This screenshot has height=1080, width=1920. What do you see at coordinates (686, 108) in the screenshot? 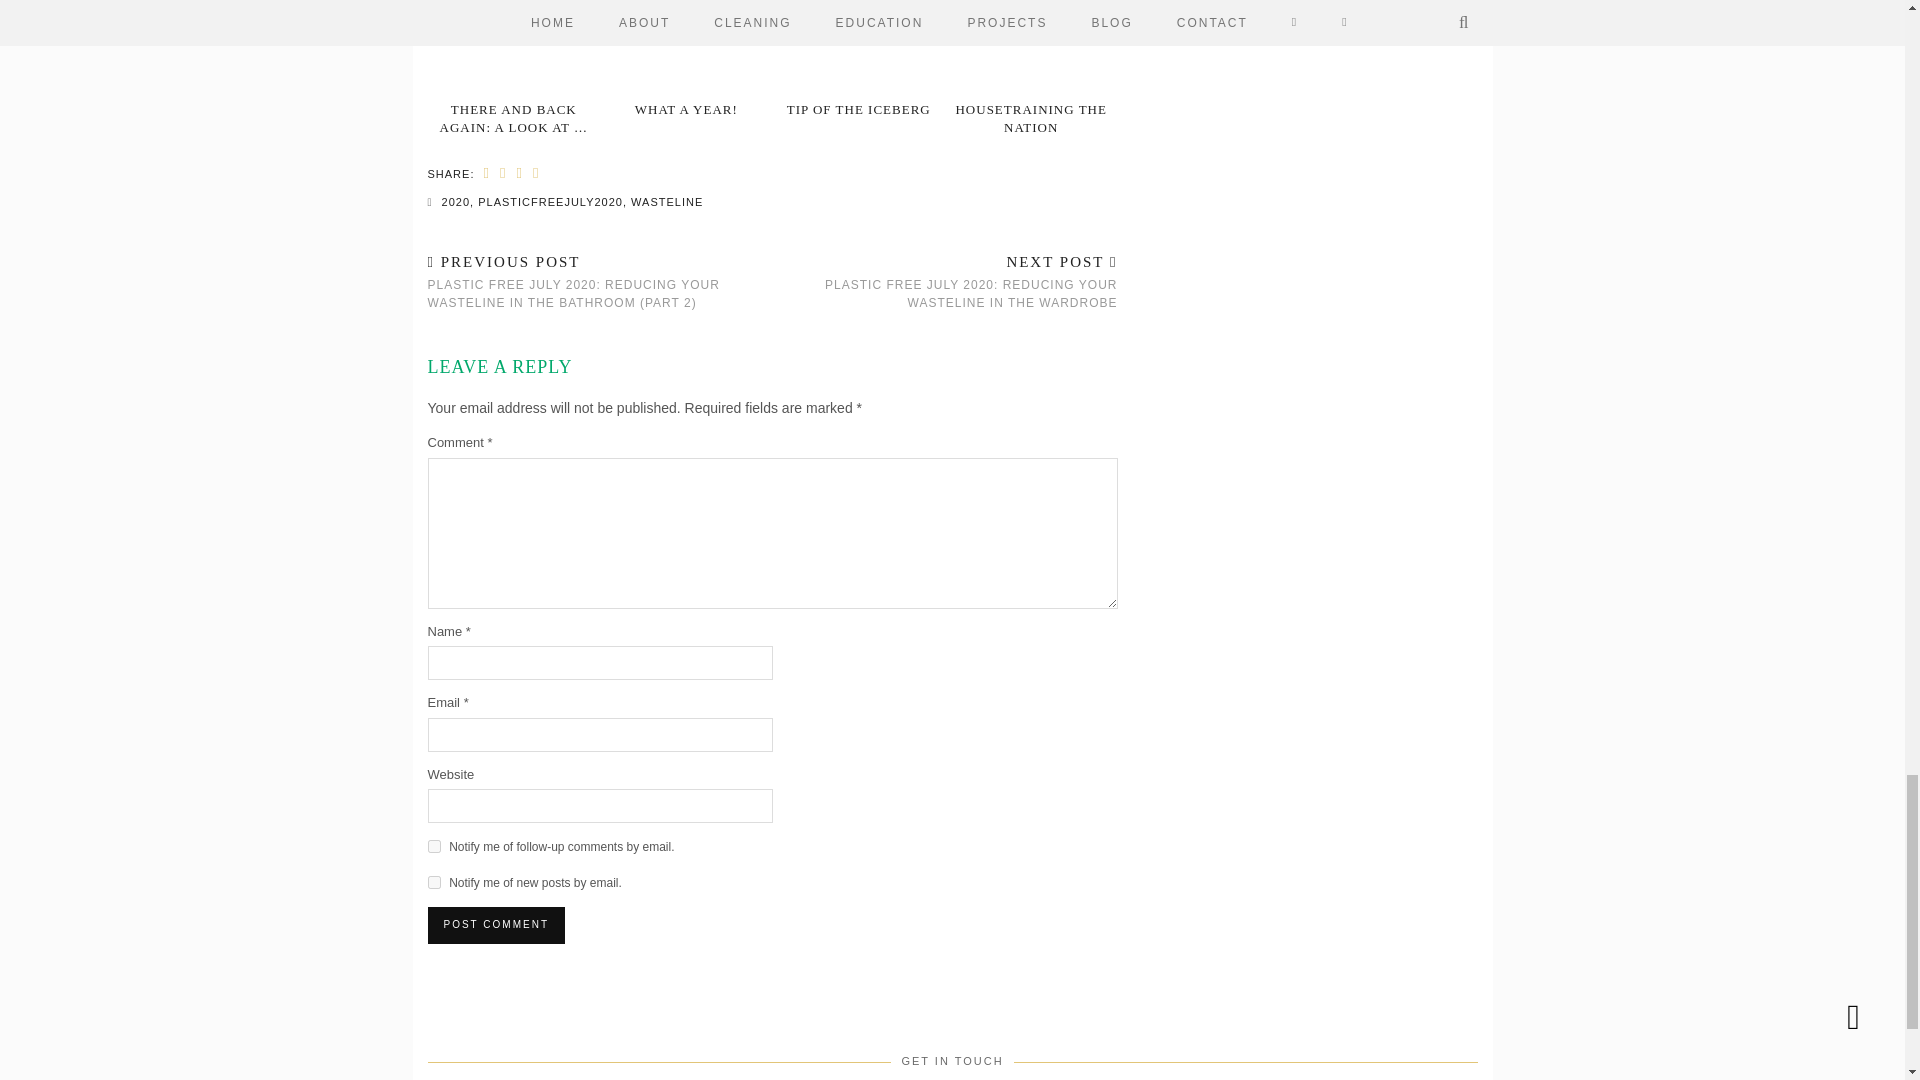
I see `What a Year!` at bounding box center [686, 108].